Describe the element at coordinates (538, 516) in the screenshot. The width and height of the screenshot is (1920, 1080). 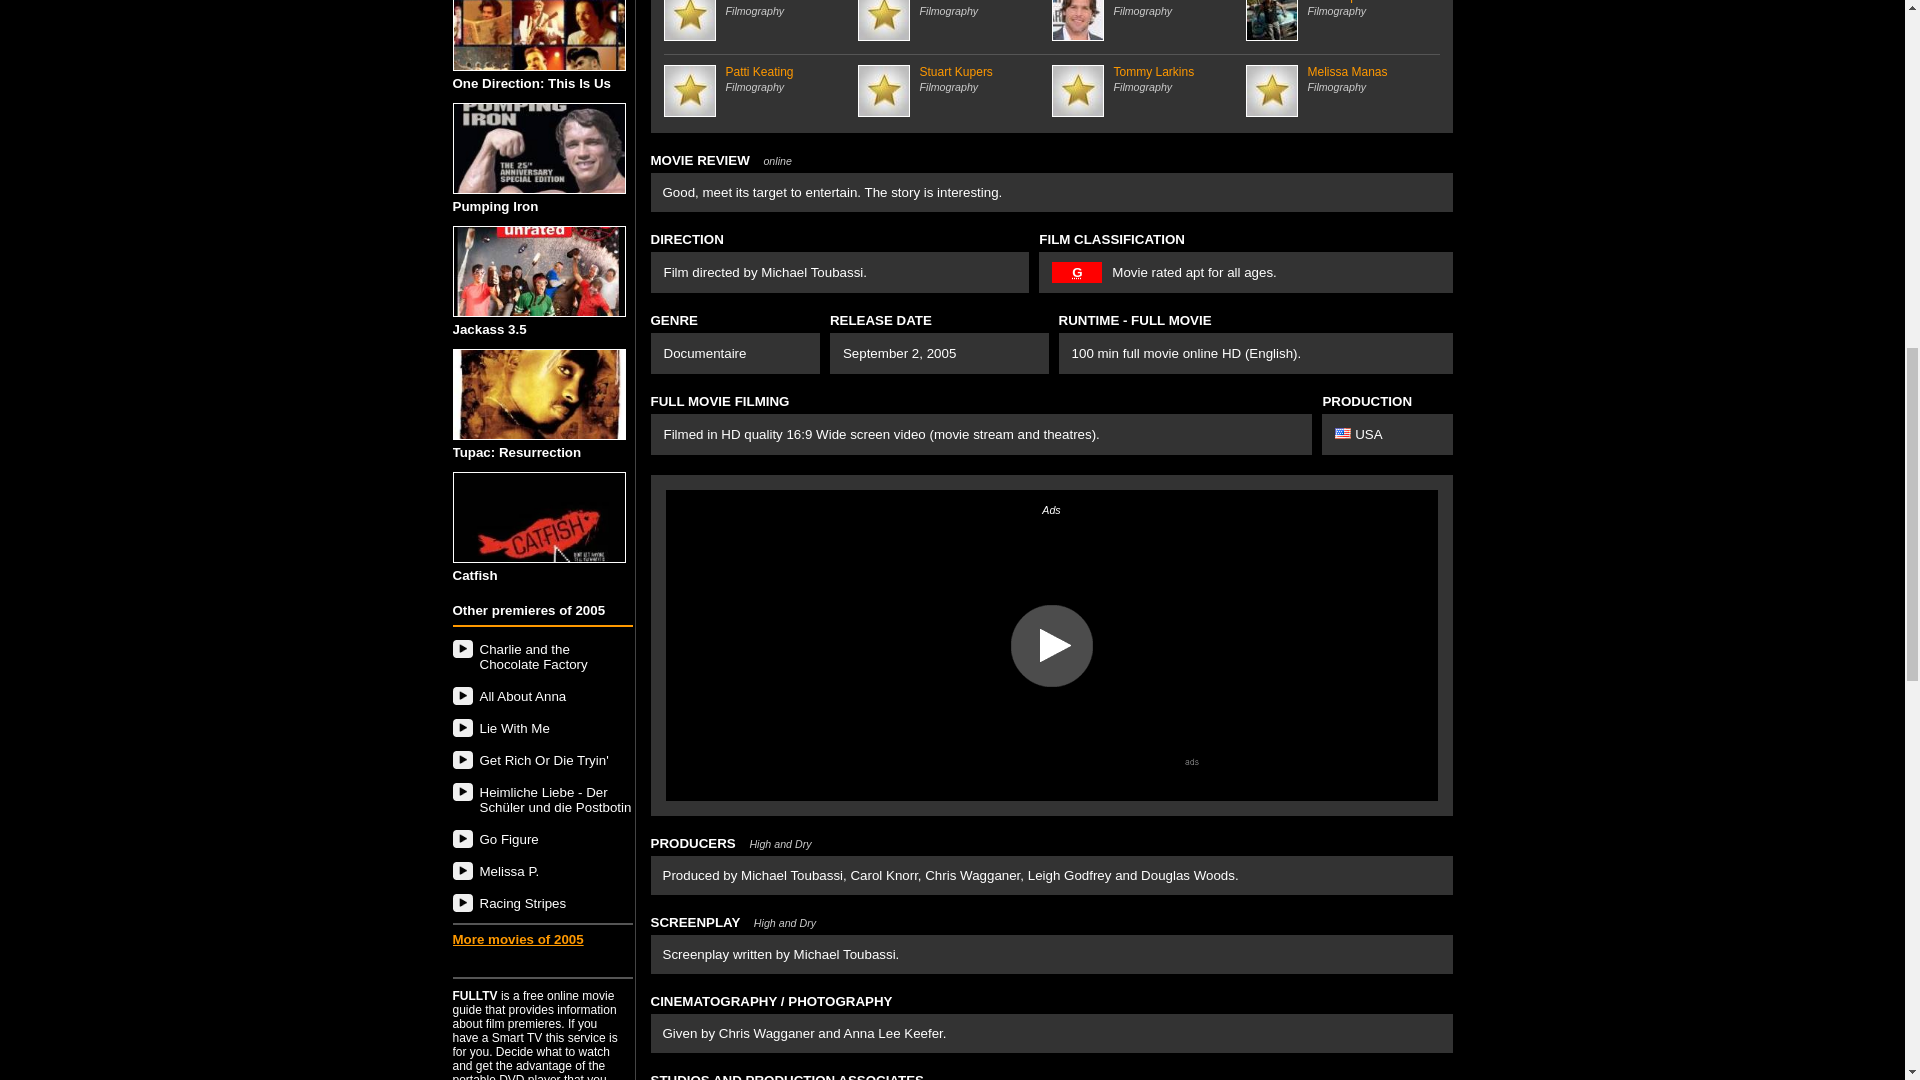
I see `Catfish, movie` at that location.